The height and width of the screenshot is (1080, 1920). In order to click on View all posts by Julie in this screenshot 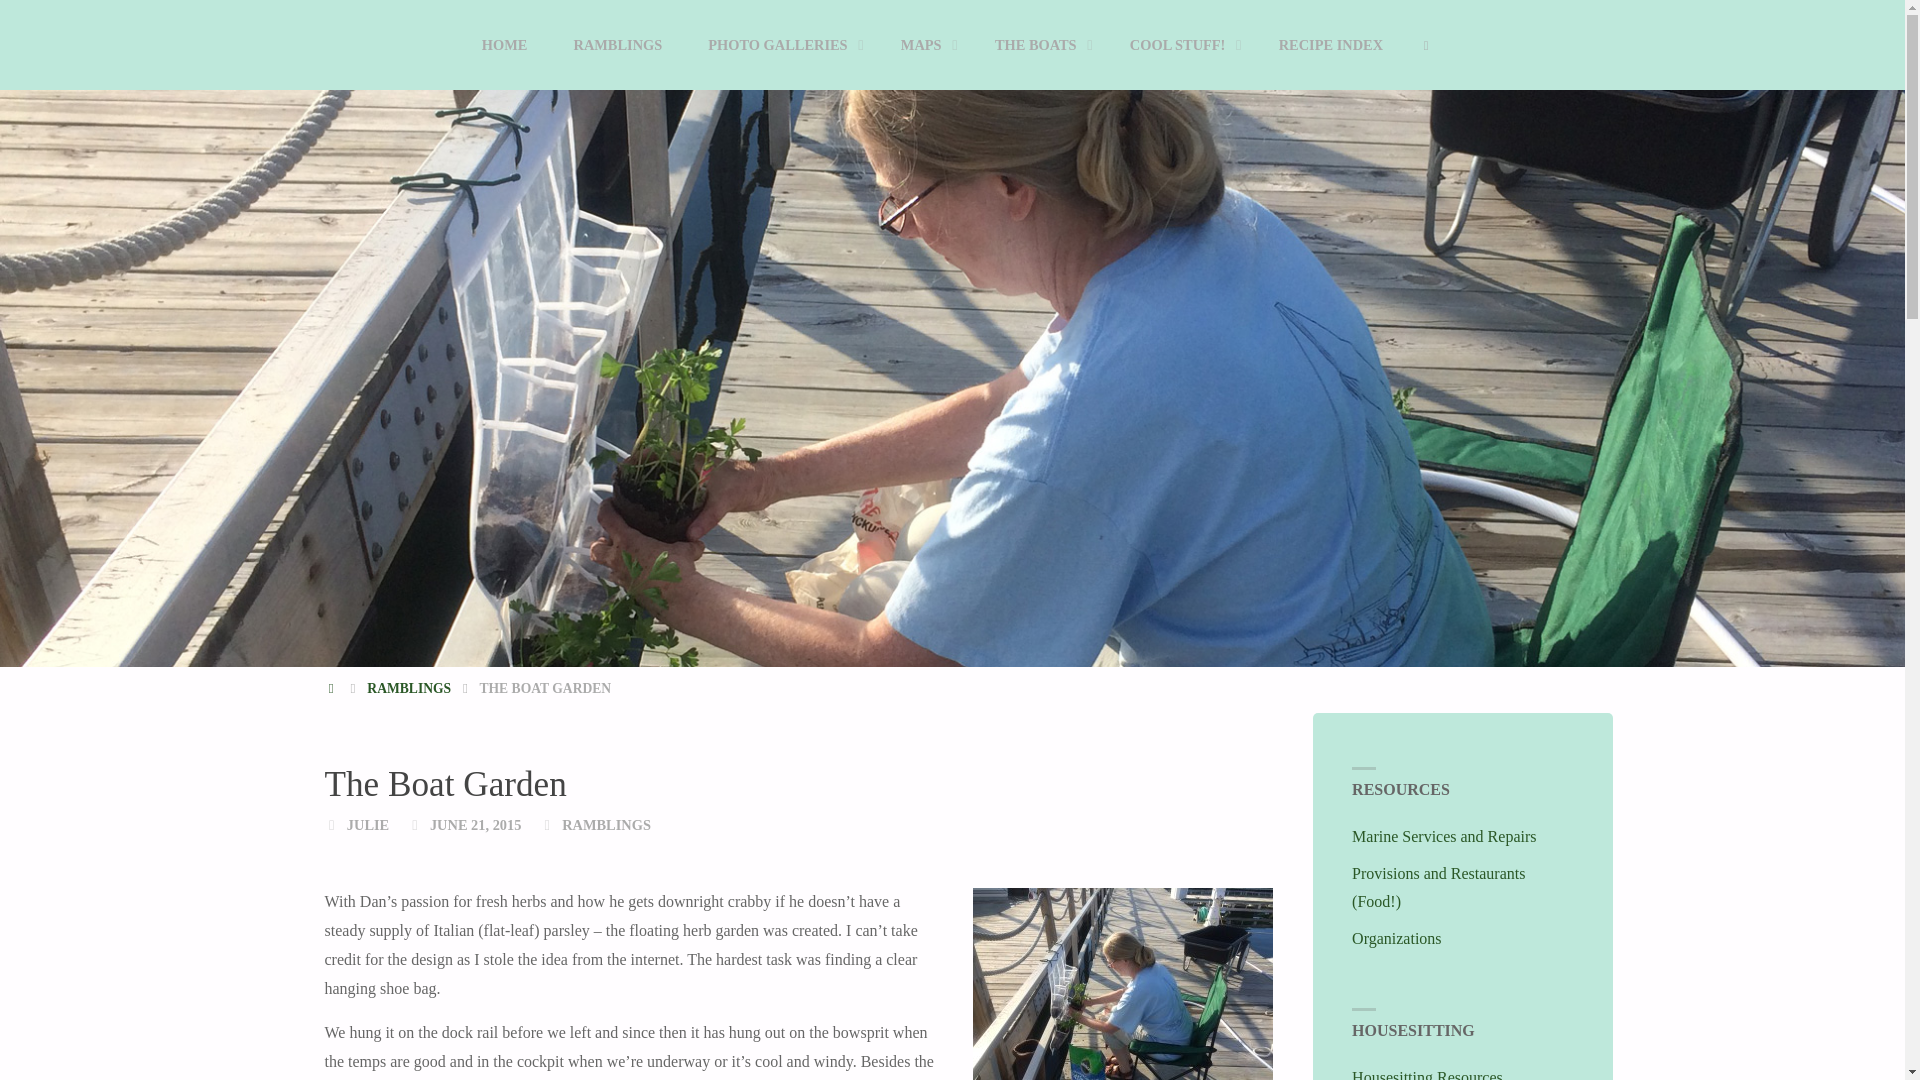, I will do `click(368, 824)`.